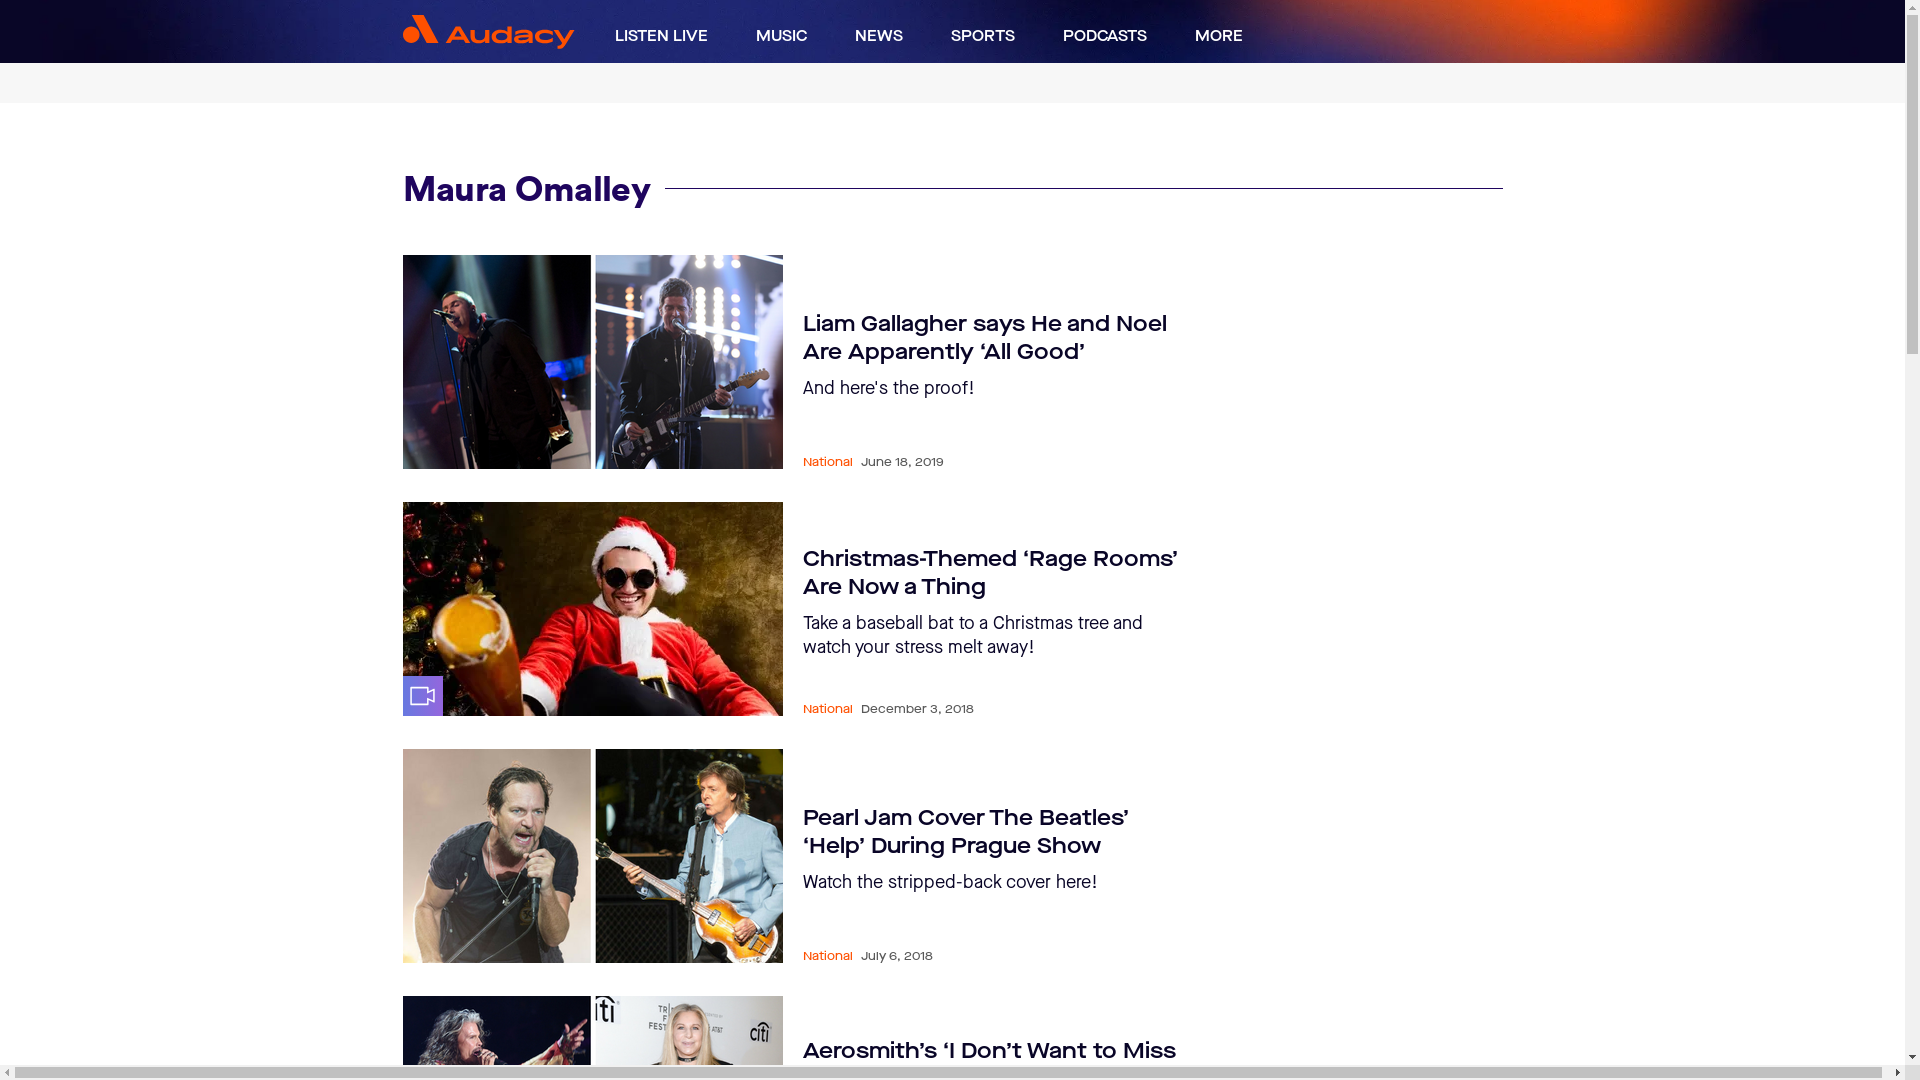  I want to click on PODCASTS, so click(1104, 36).